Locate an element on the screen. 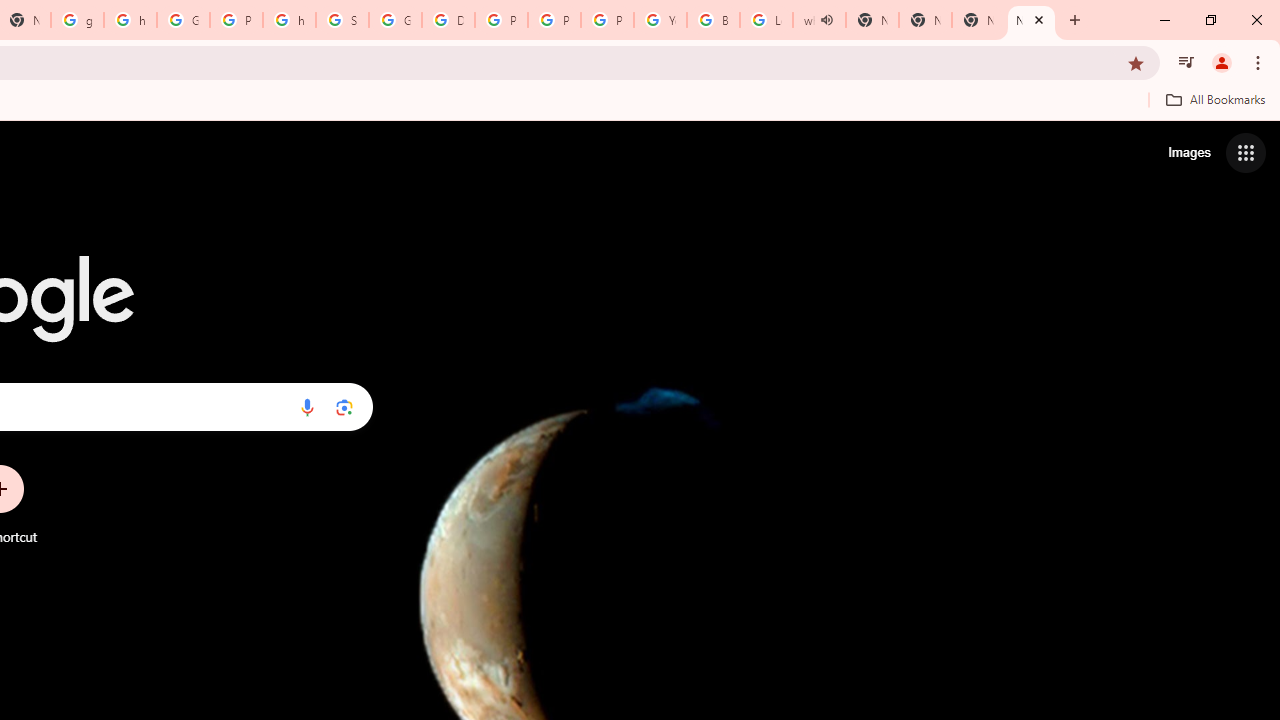 The image size is (1280, 720). Sign in - Google Accounts is located at coordinates (342, 20).